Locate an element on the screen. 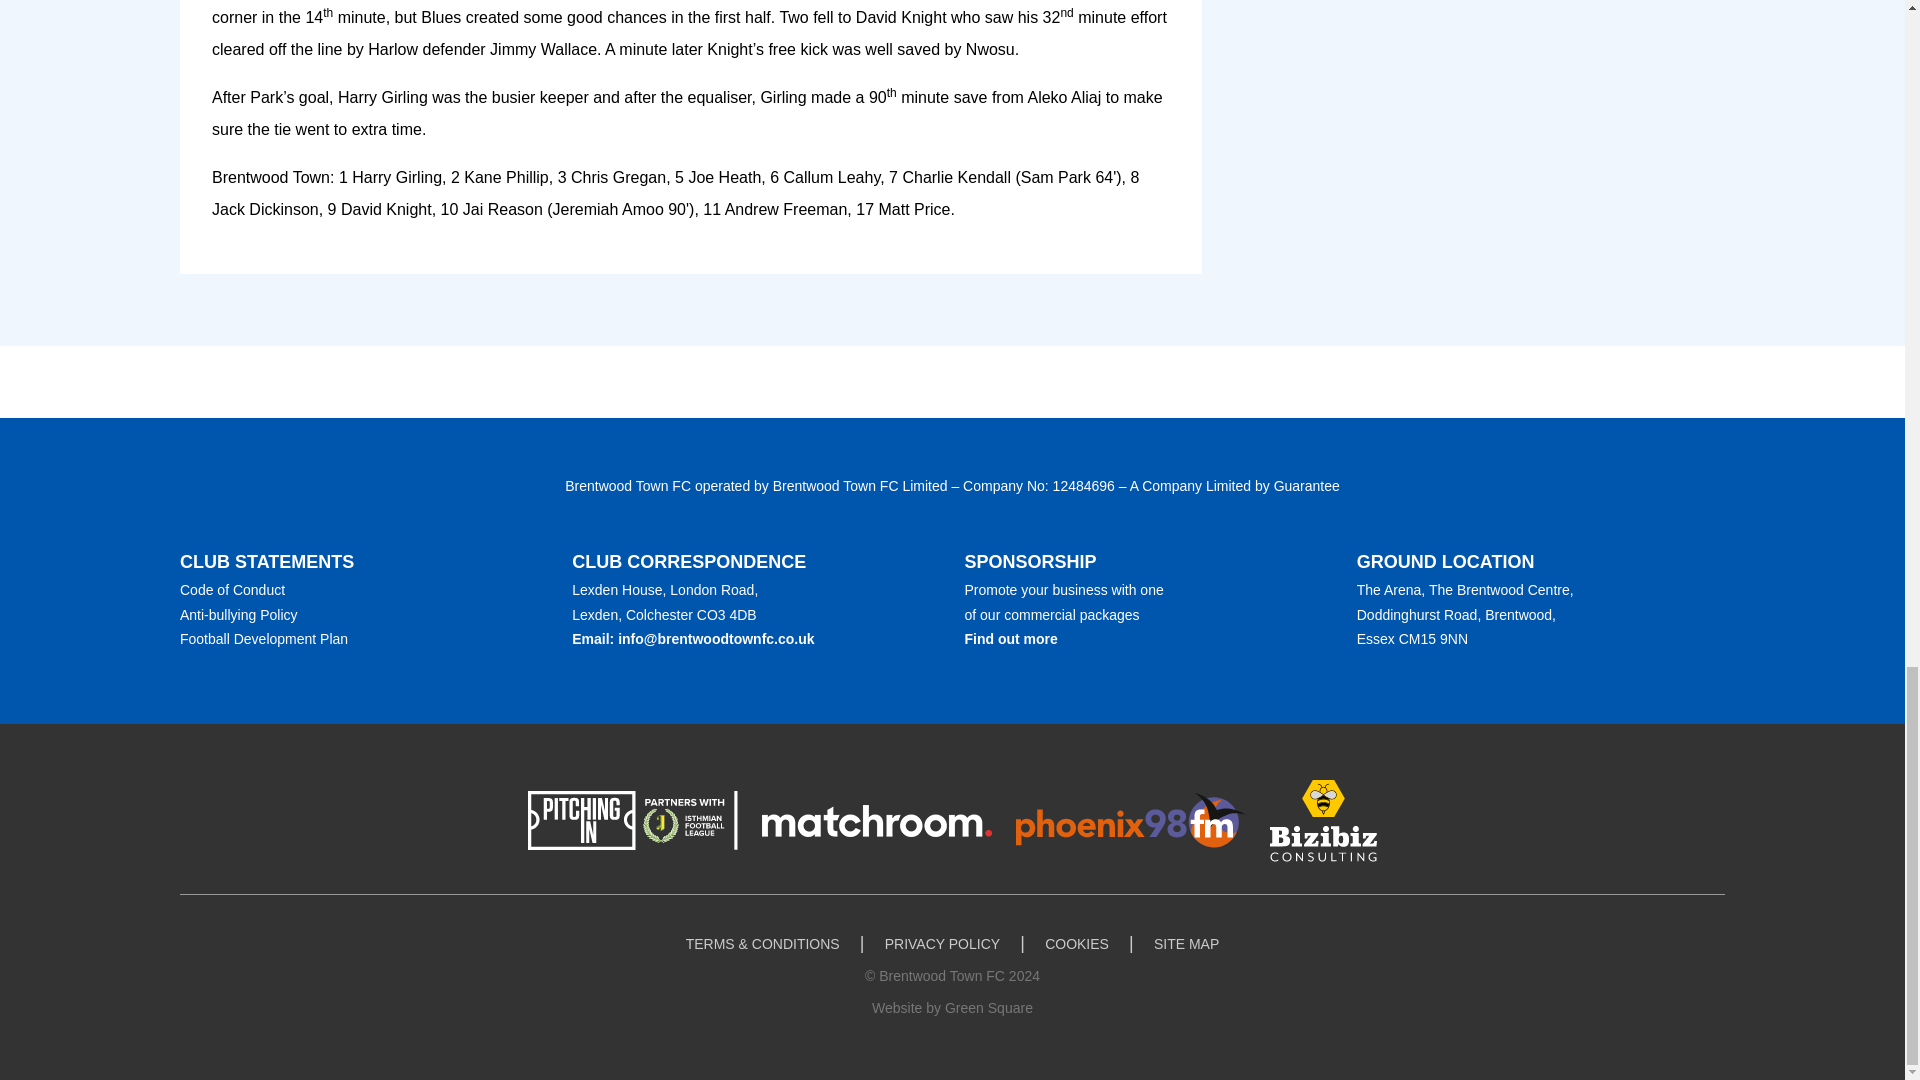 The image size is (1920, 1080). COOKIES is located at coordinates (1076, 944).